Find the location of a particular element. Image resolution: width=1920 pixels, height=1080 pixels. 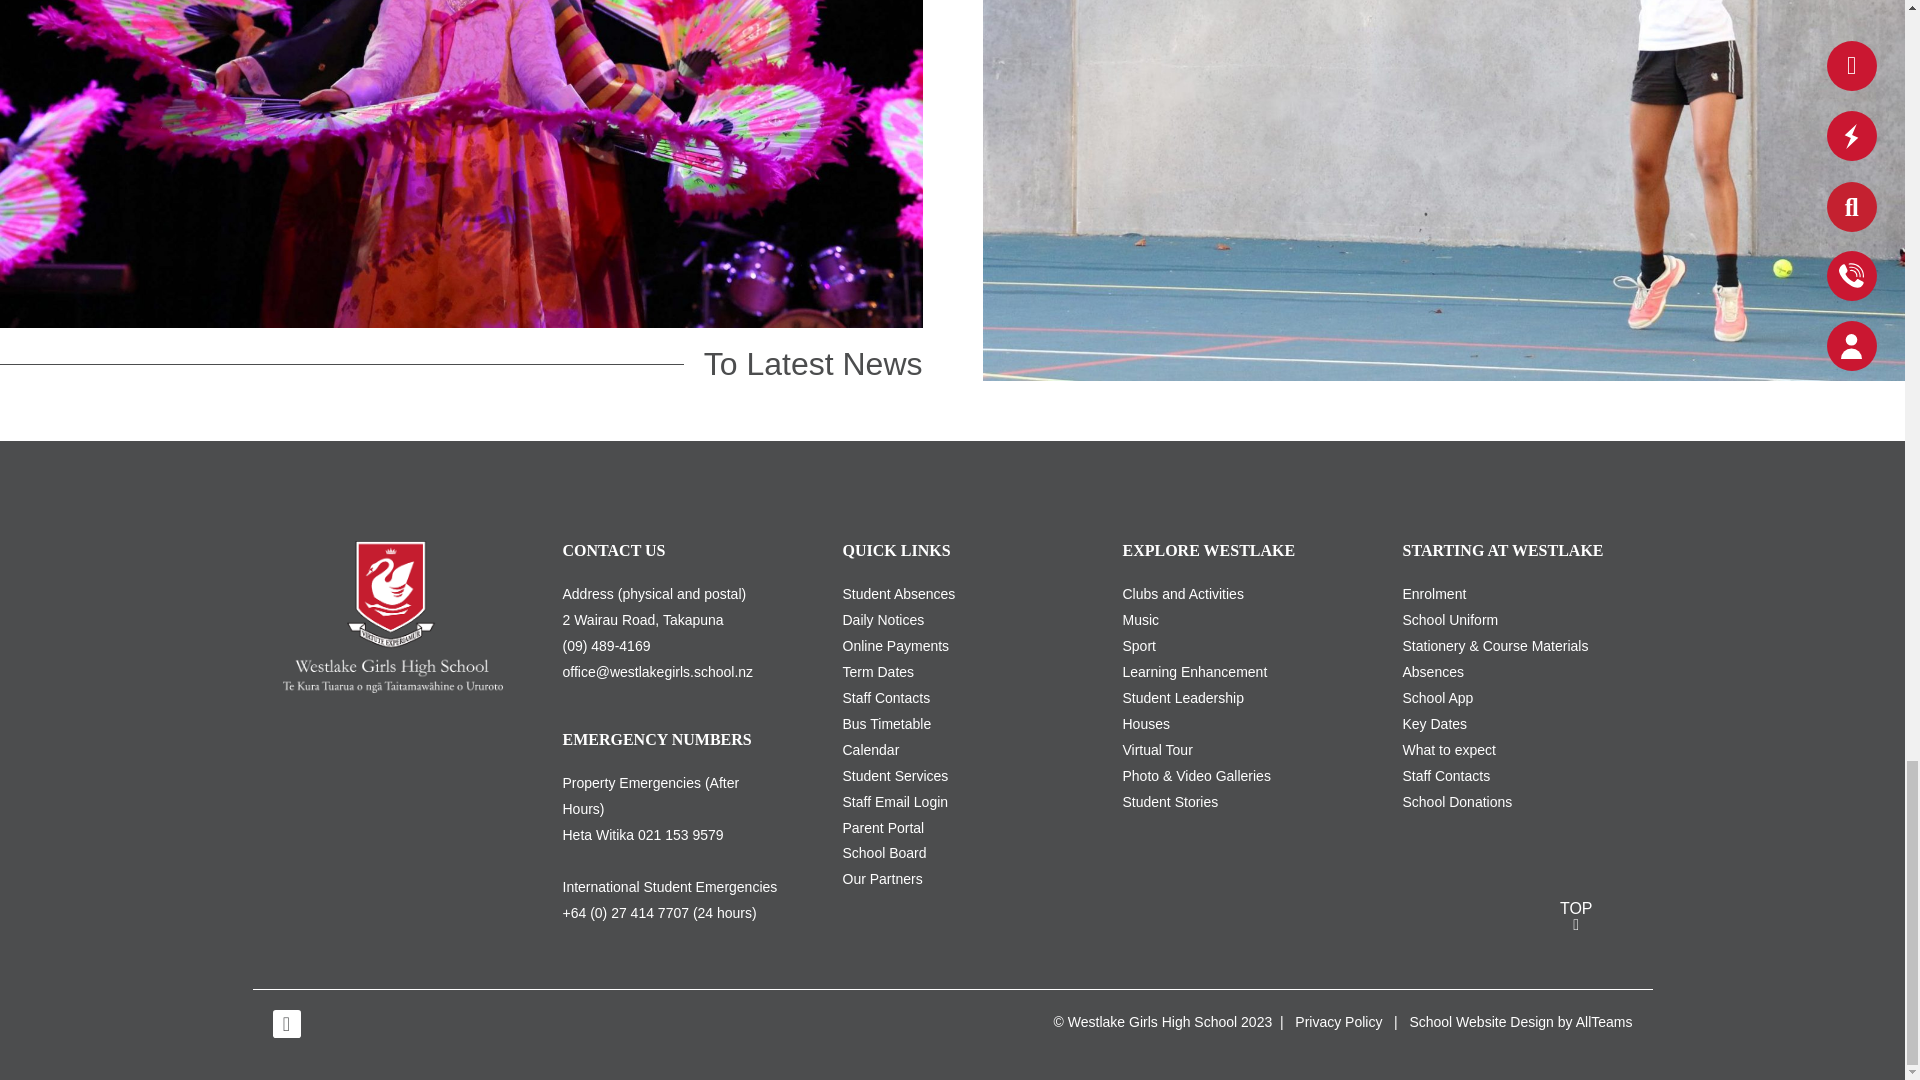

Student Services is located at coordinates (895, 776).